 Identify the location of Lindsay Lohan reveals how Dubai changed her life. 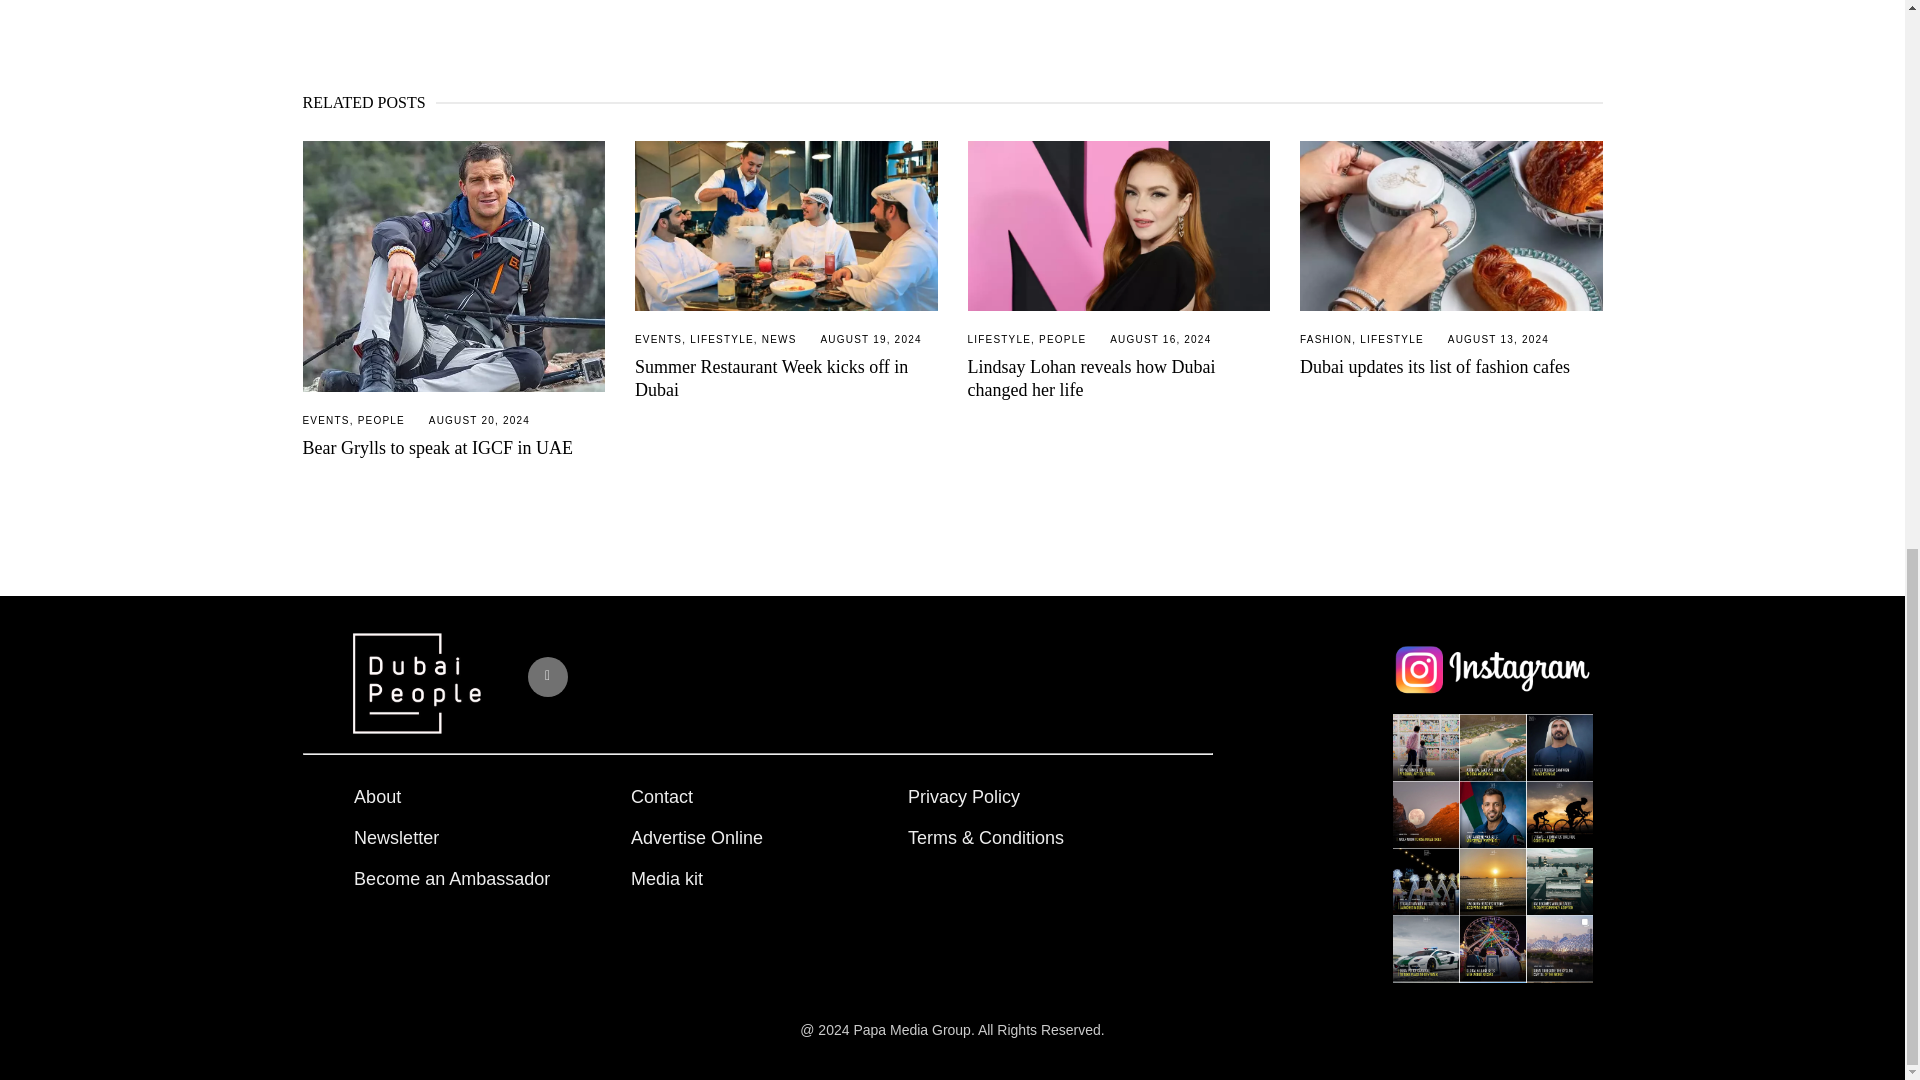
(1091, 378).